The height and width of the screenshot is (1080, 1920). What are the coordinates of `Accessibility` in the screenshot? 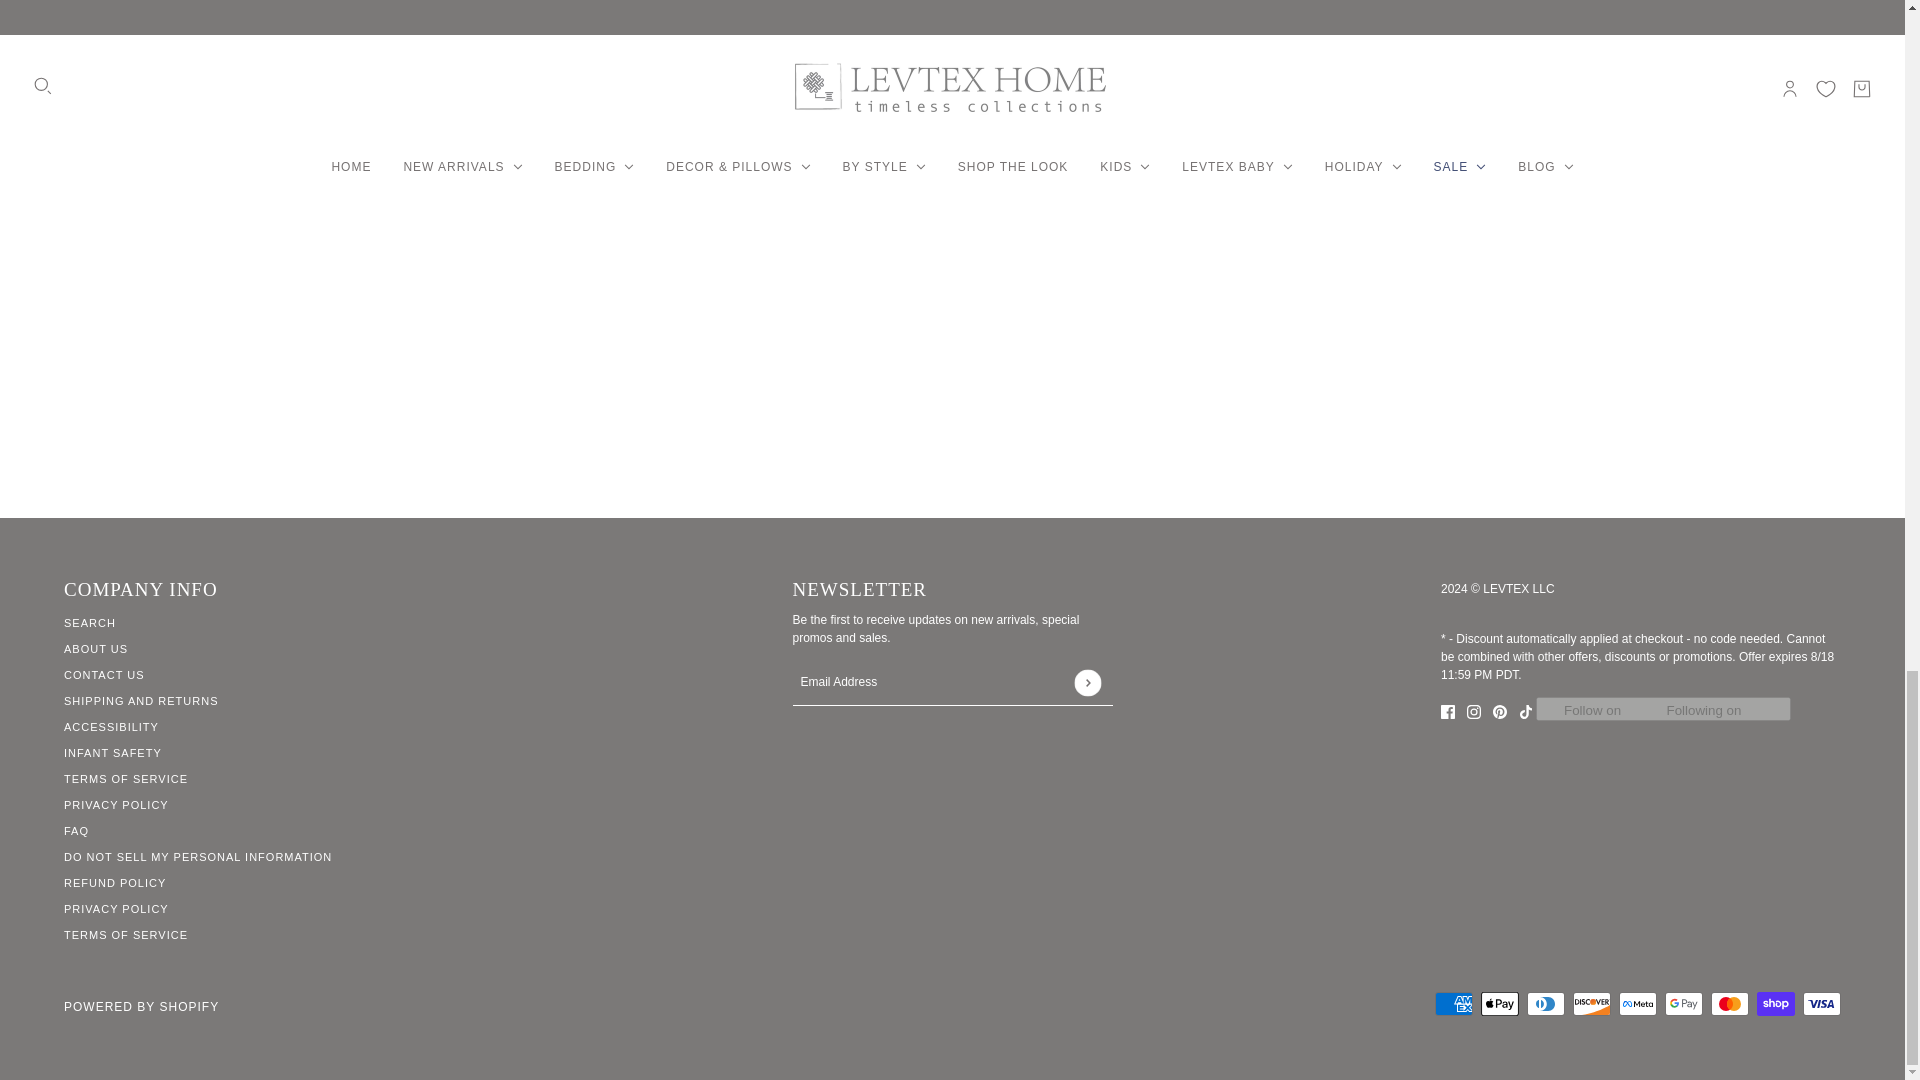 It's located at (111, 727).